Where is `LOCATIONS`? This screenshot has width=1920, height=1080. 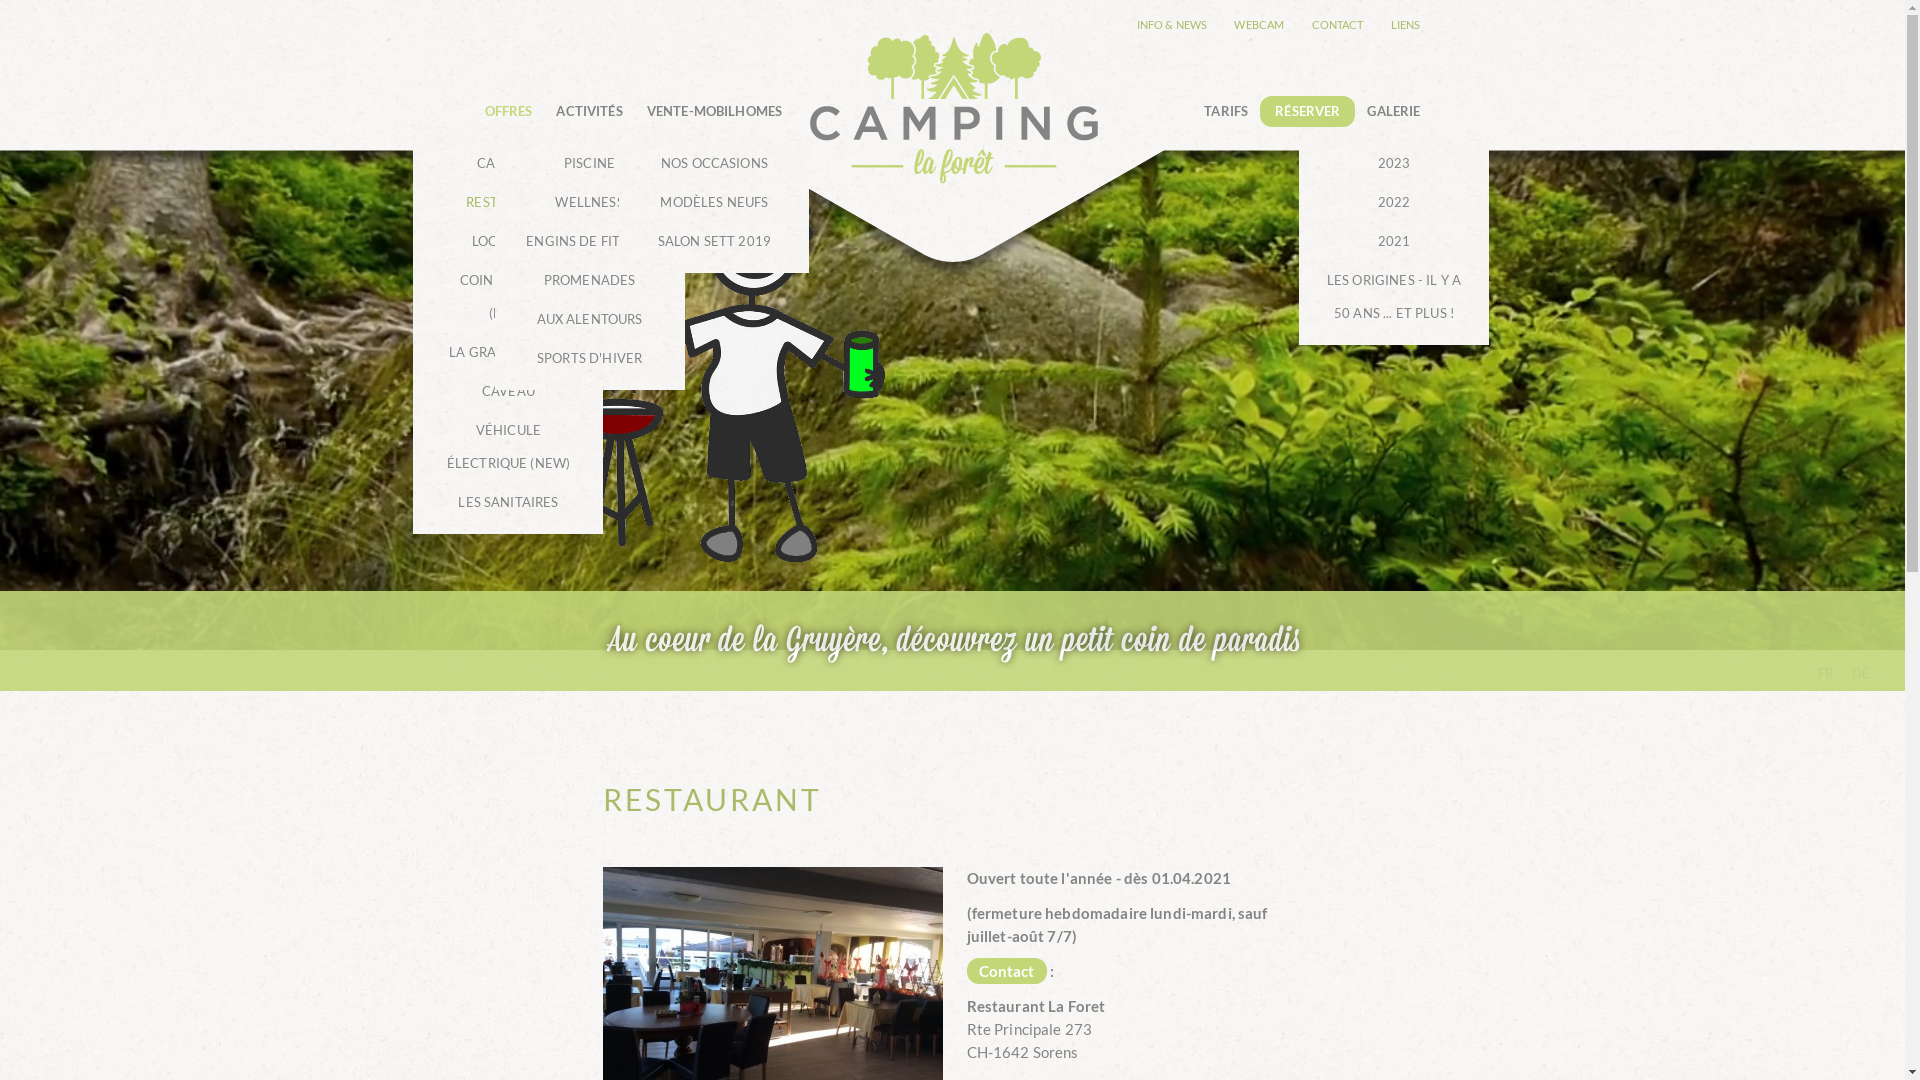
LOCATIONS is located at coordinates (508, 242).